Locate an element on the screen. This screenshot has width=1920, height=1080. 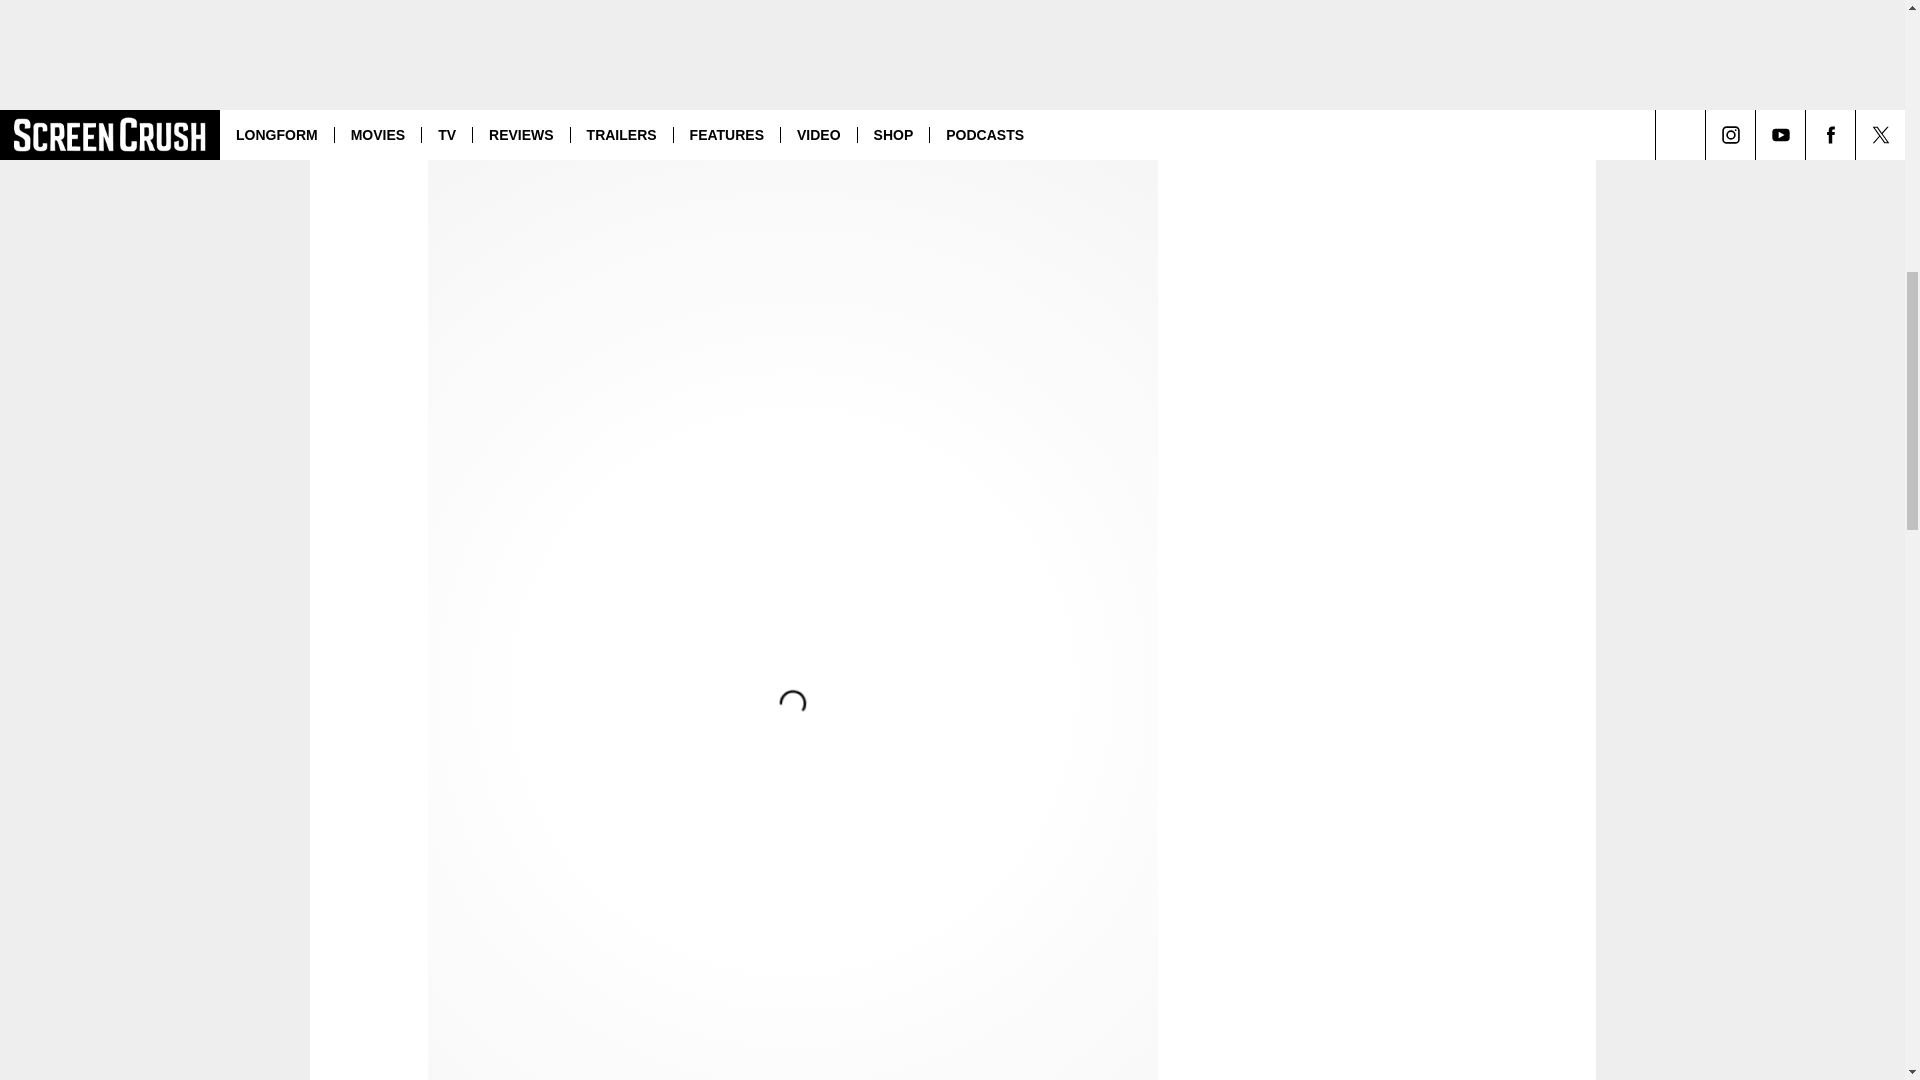
January Jones is located at coordinates (488, 85).